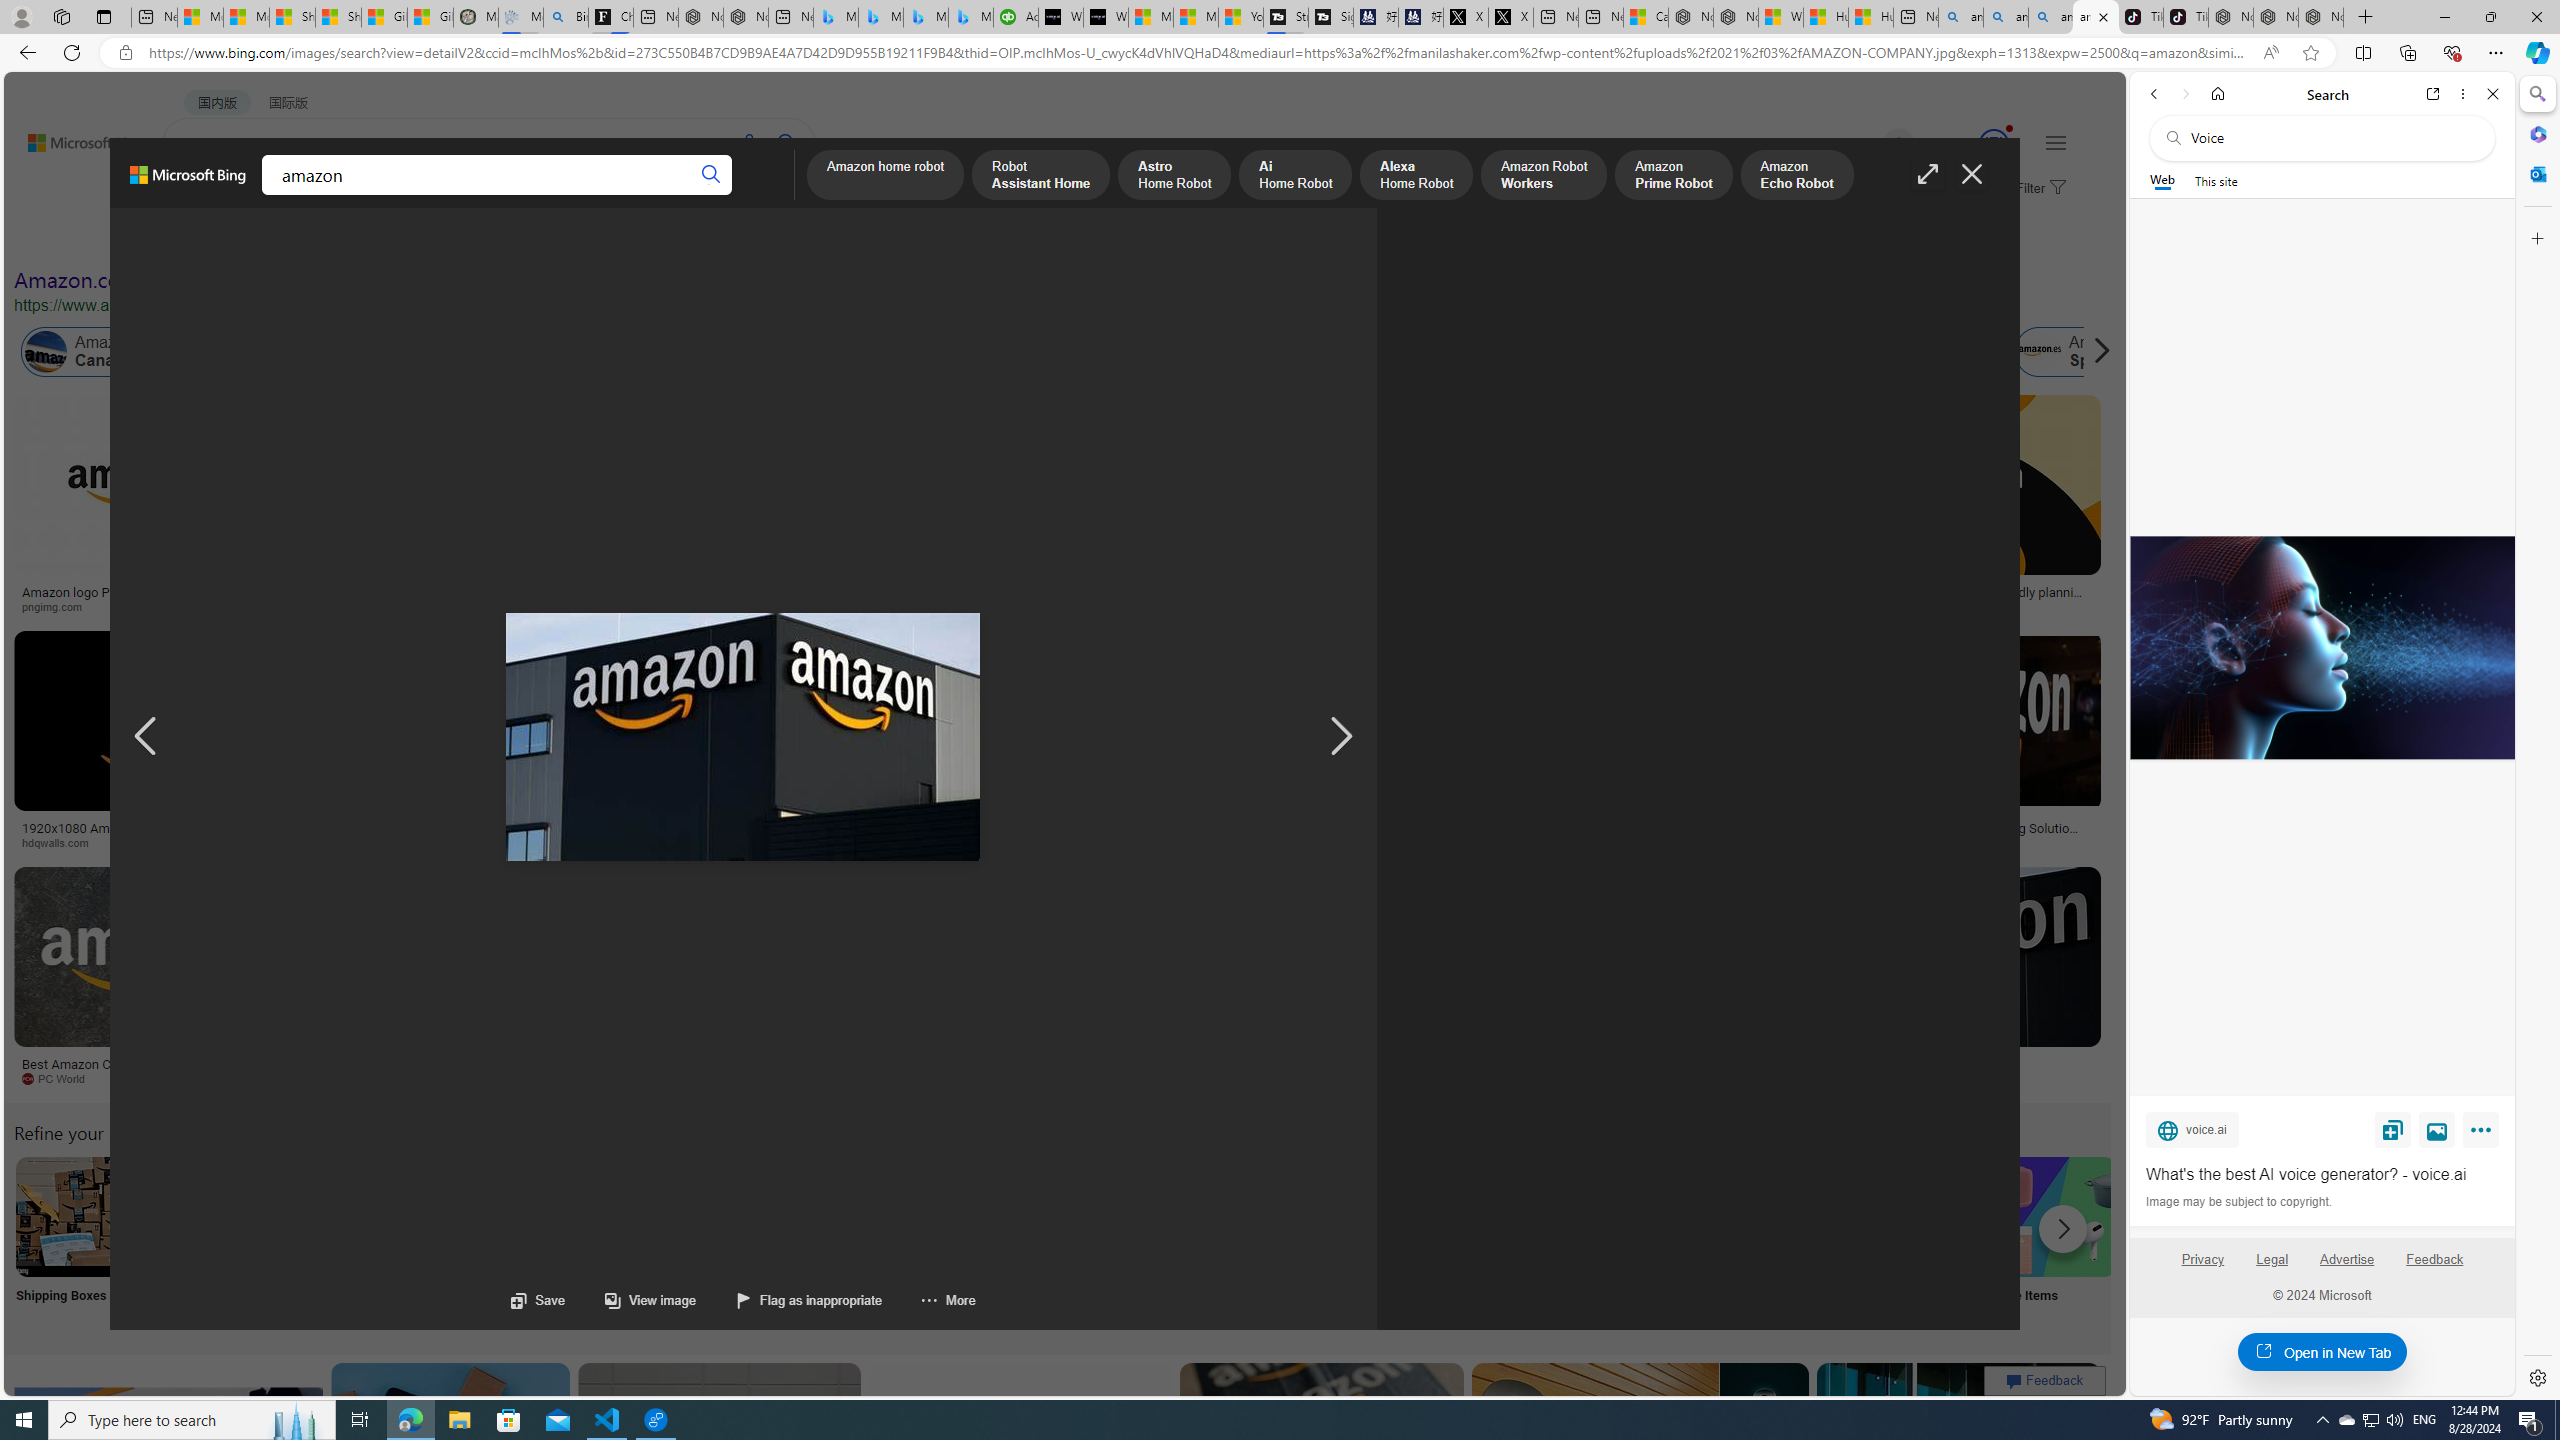 This screenshot has height=1440, width=2560. I want to click on Prime Shopping Online, so click(1660, 1242).